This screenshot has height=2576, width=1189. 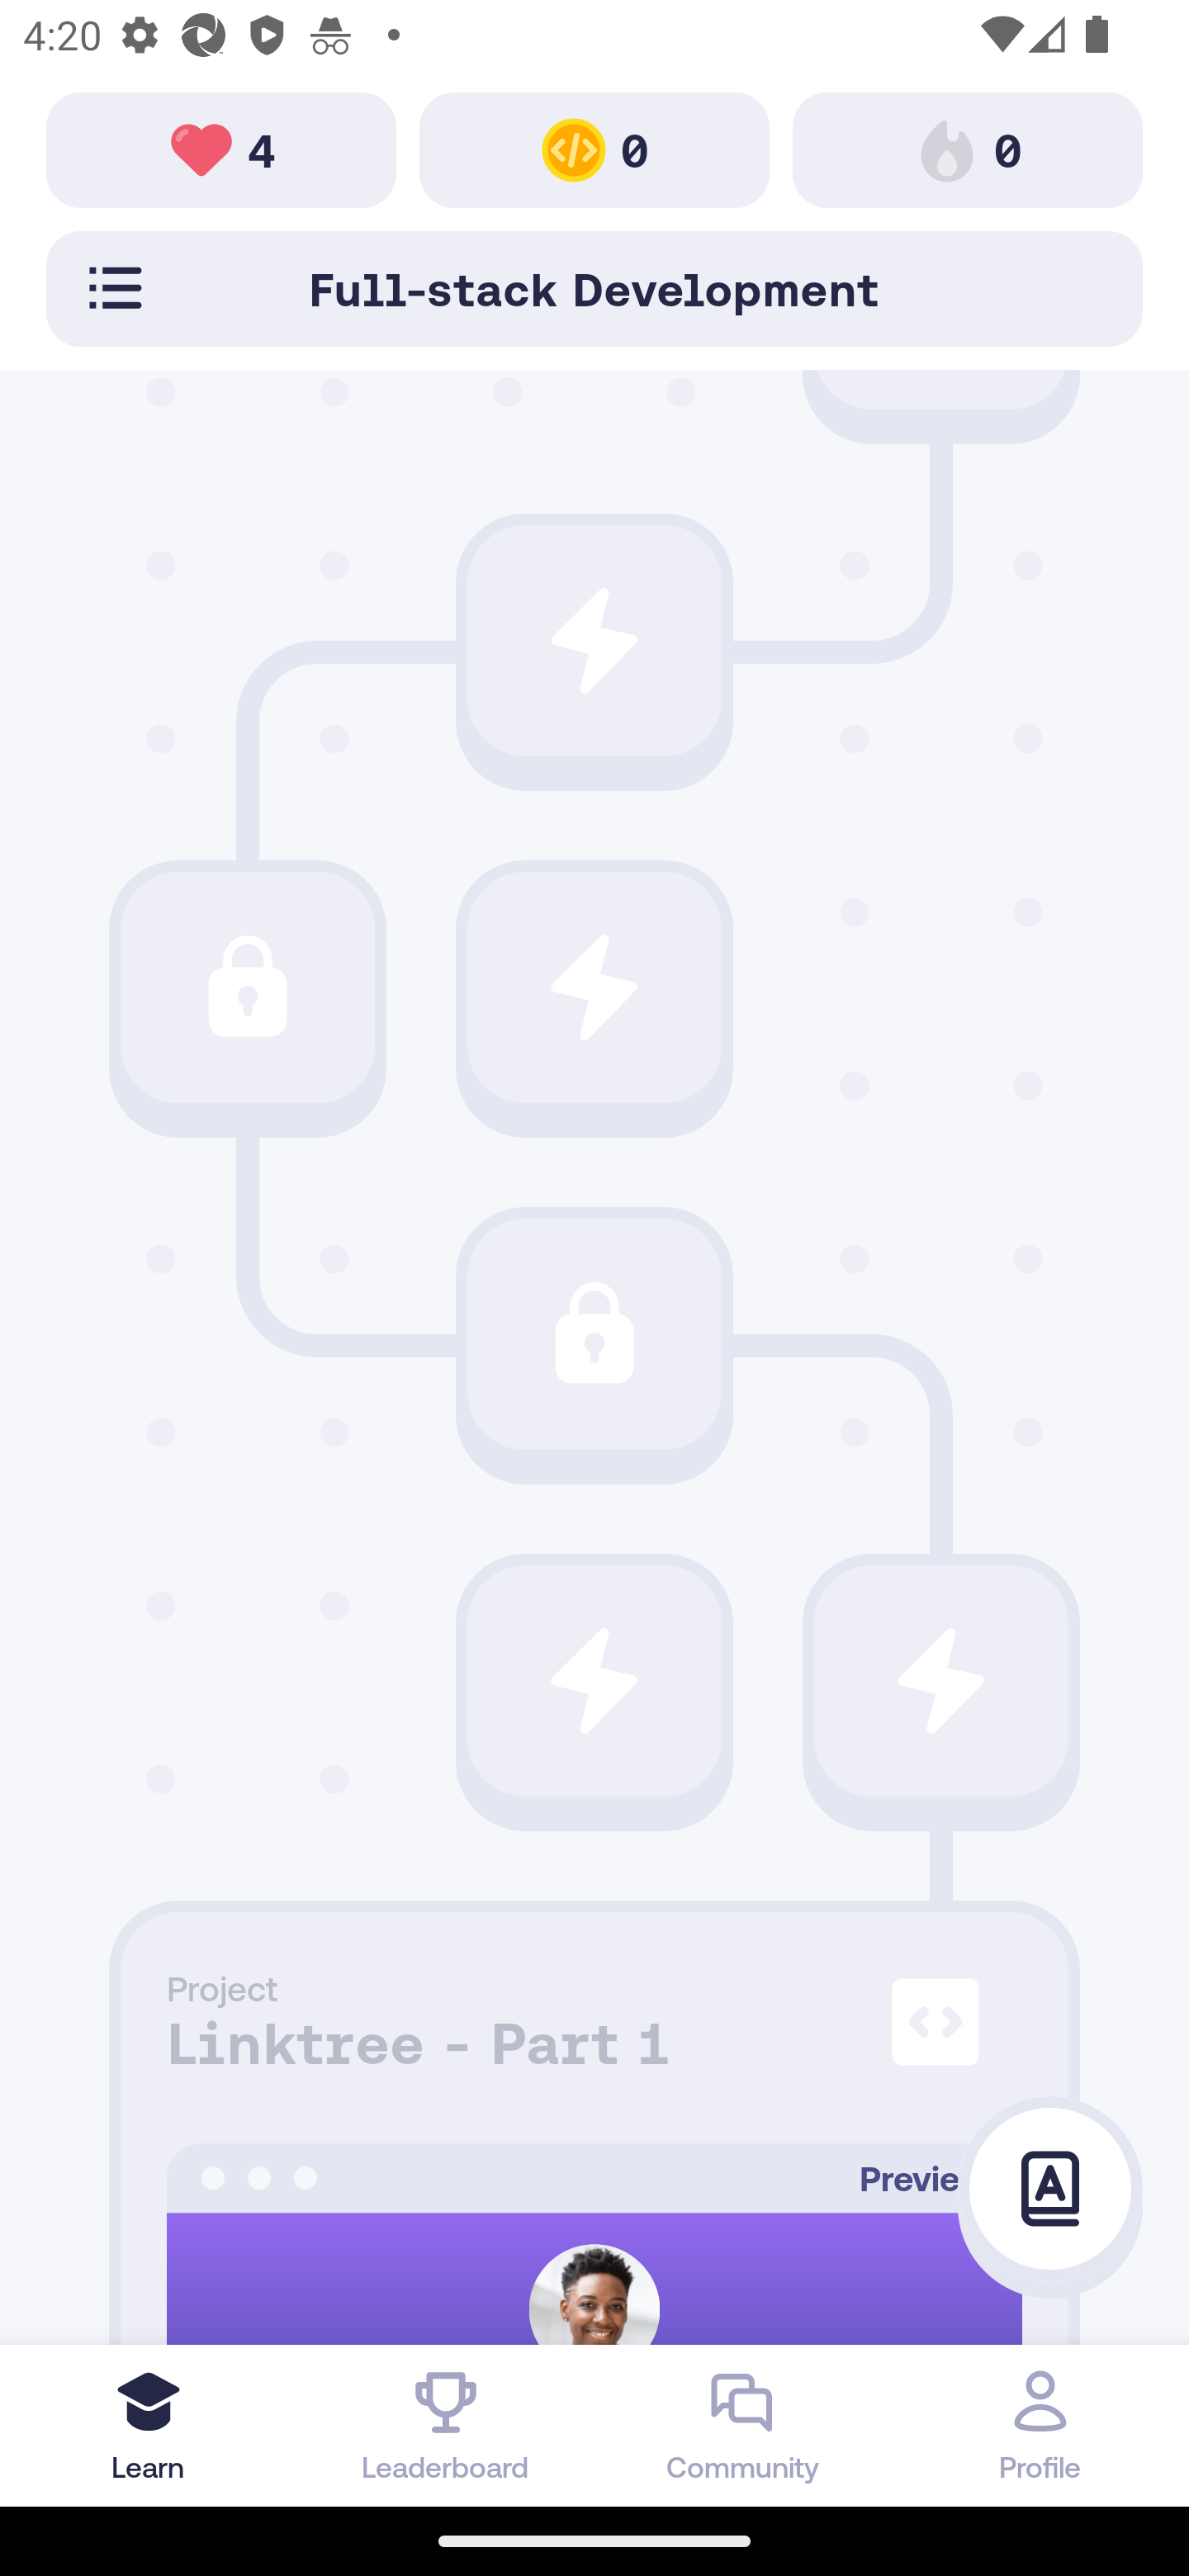 What do you see at coordinates (446, 2425) in the screenshot?
I see `Leaderboard` at bounding box center [446, 2425].